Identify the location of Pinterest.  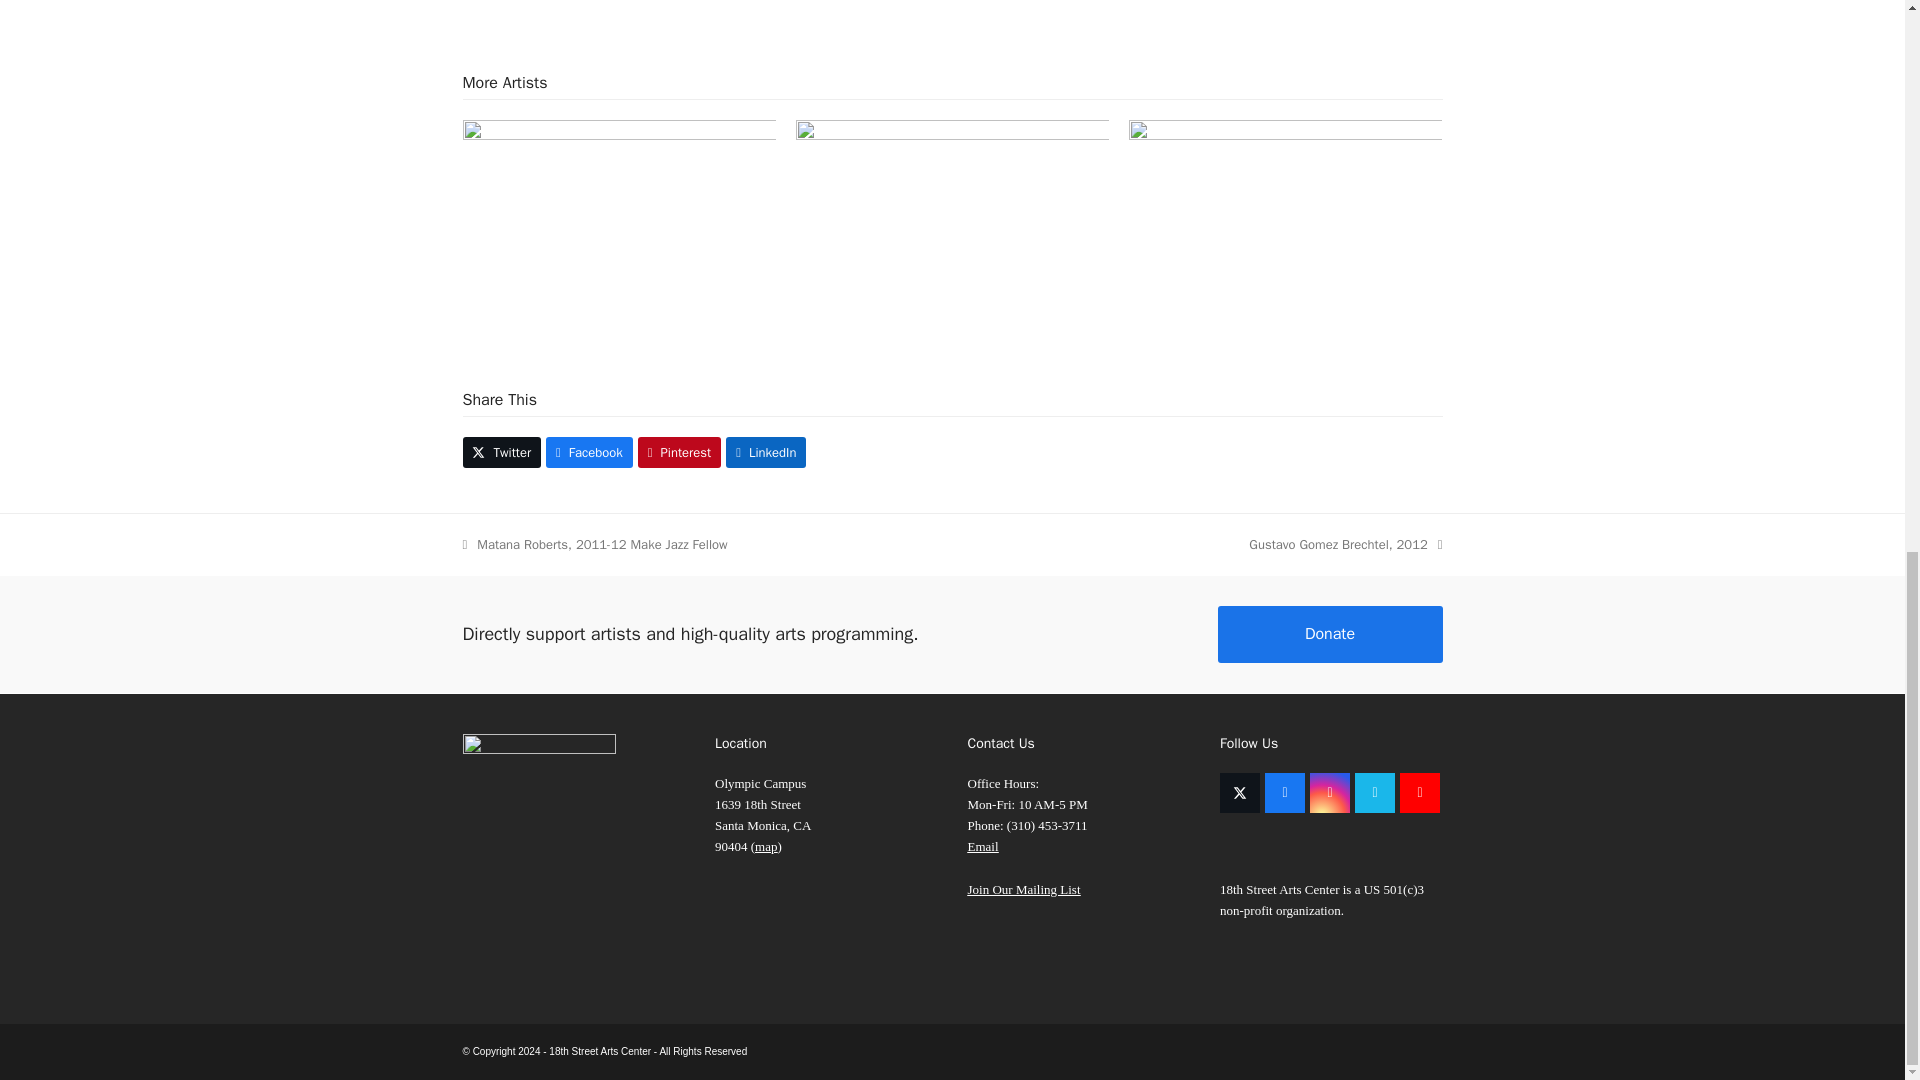
(679, 452).